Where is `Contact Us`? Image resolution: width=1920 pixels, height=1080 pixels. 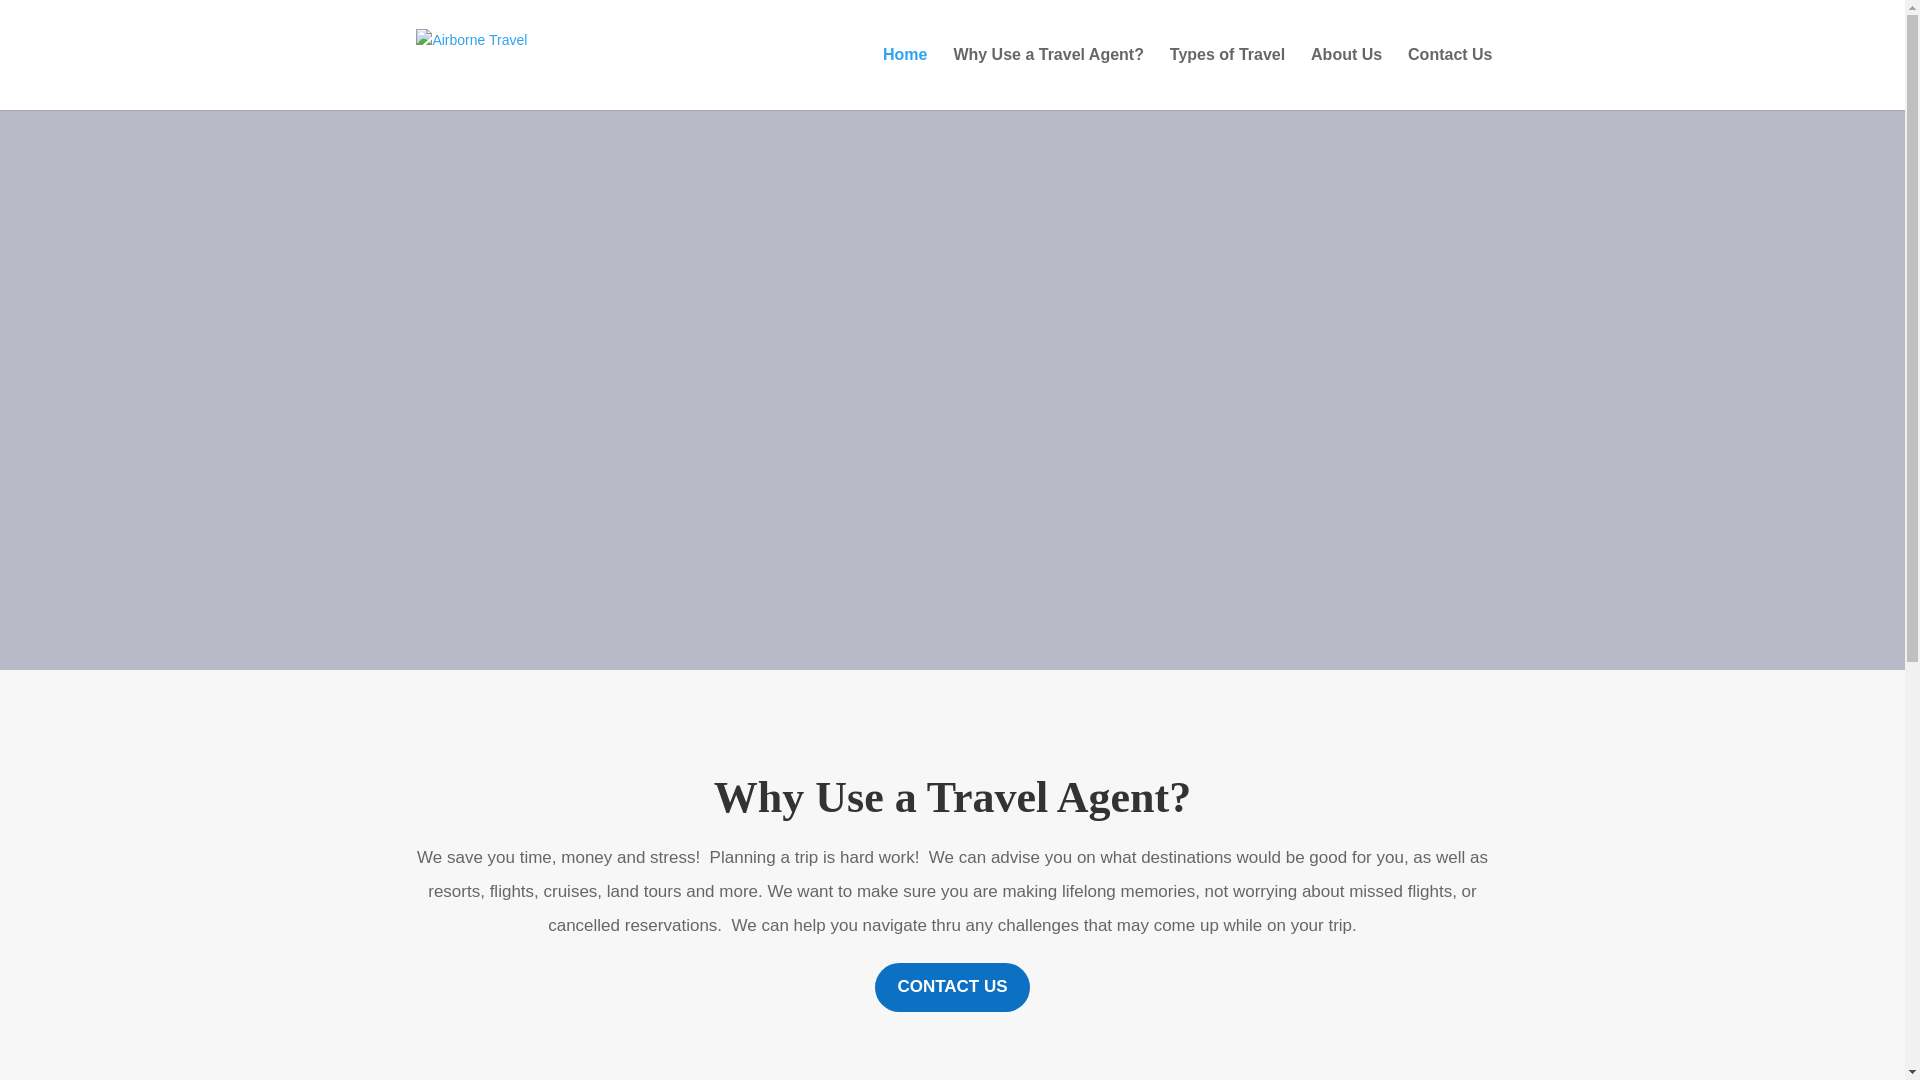 Contact Us is located at coordinates (1449, 78).